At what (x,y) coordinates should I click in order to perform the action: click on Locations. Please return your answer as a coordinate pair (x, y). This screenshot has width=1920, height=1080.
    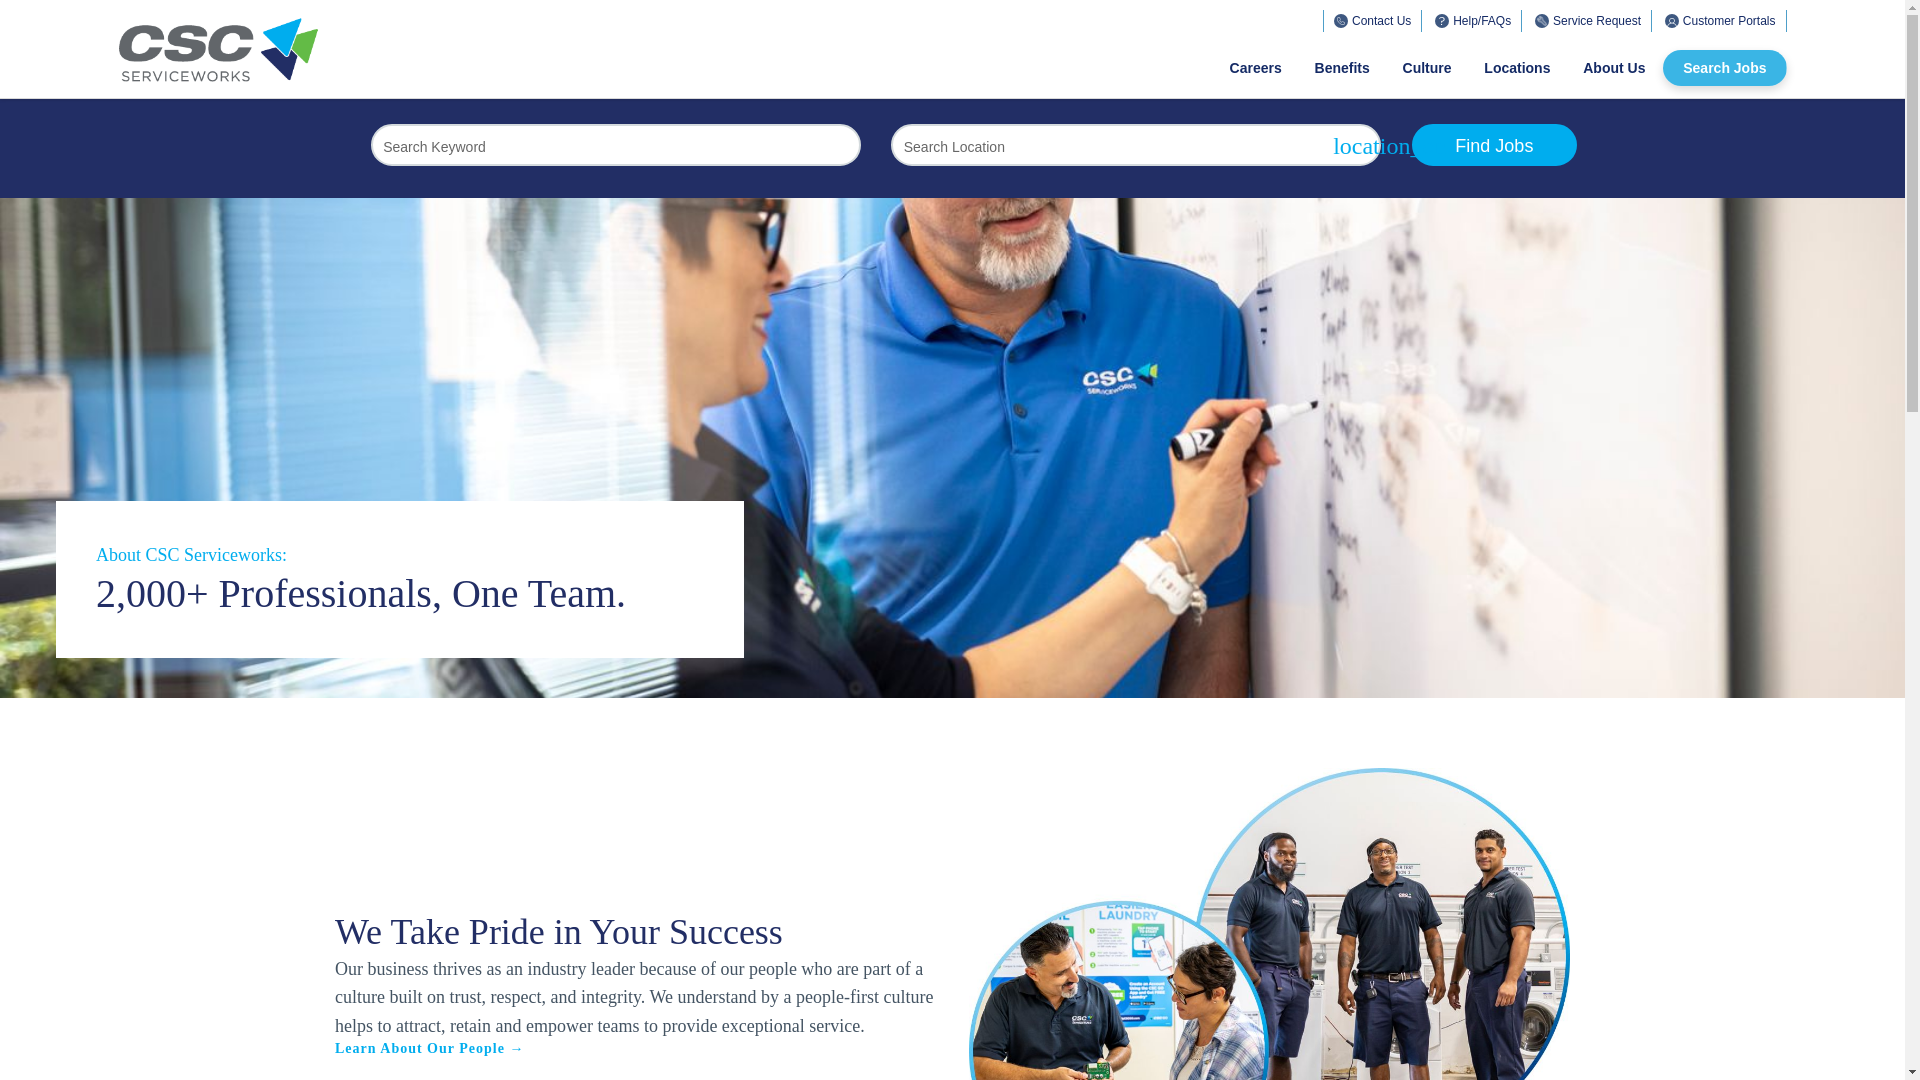
    Looking at the image, I should click on (1516, 68).